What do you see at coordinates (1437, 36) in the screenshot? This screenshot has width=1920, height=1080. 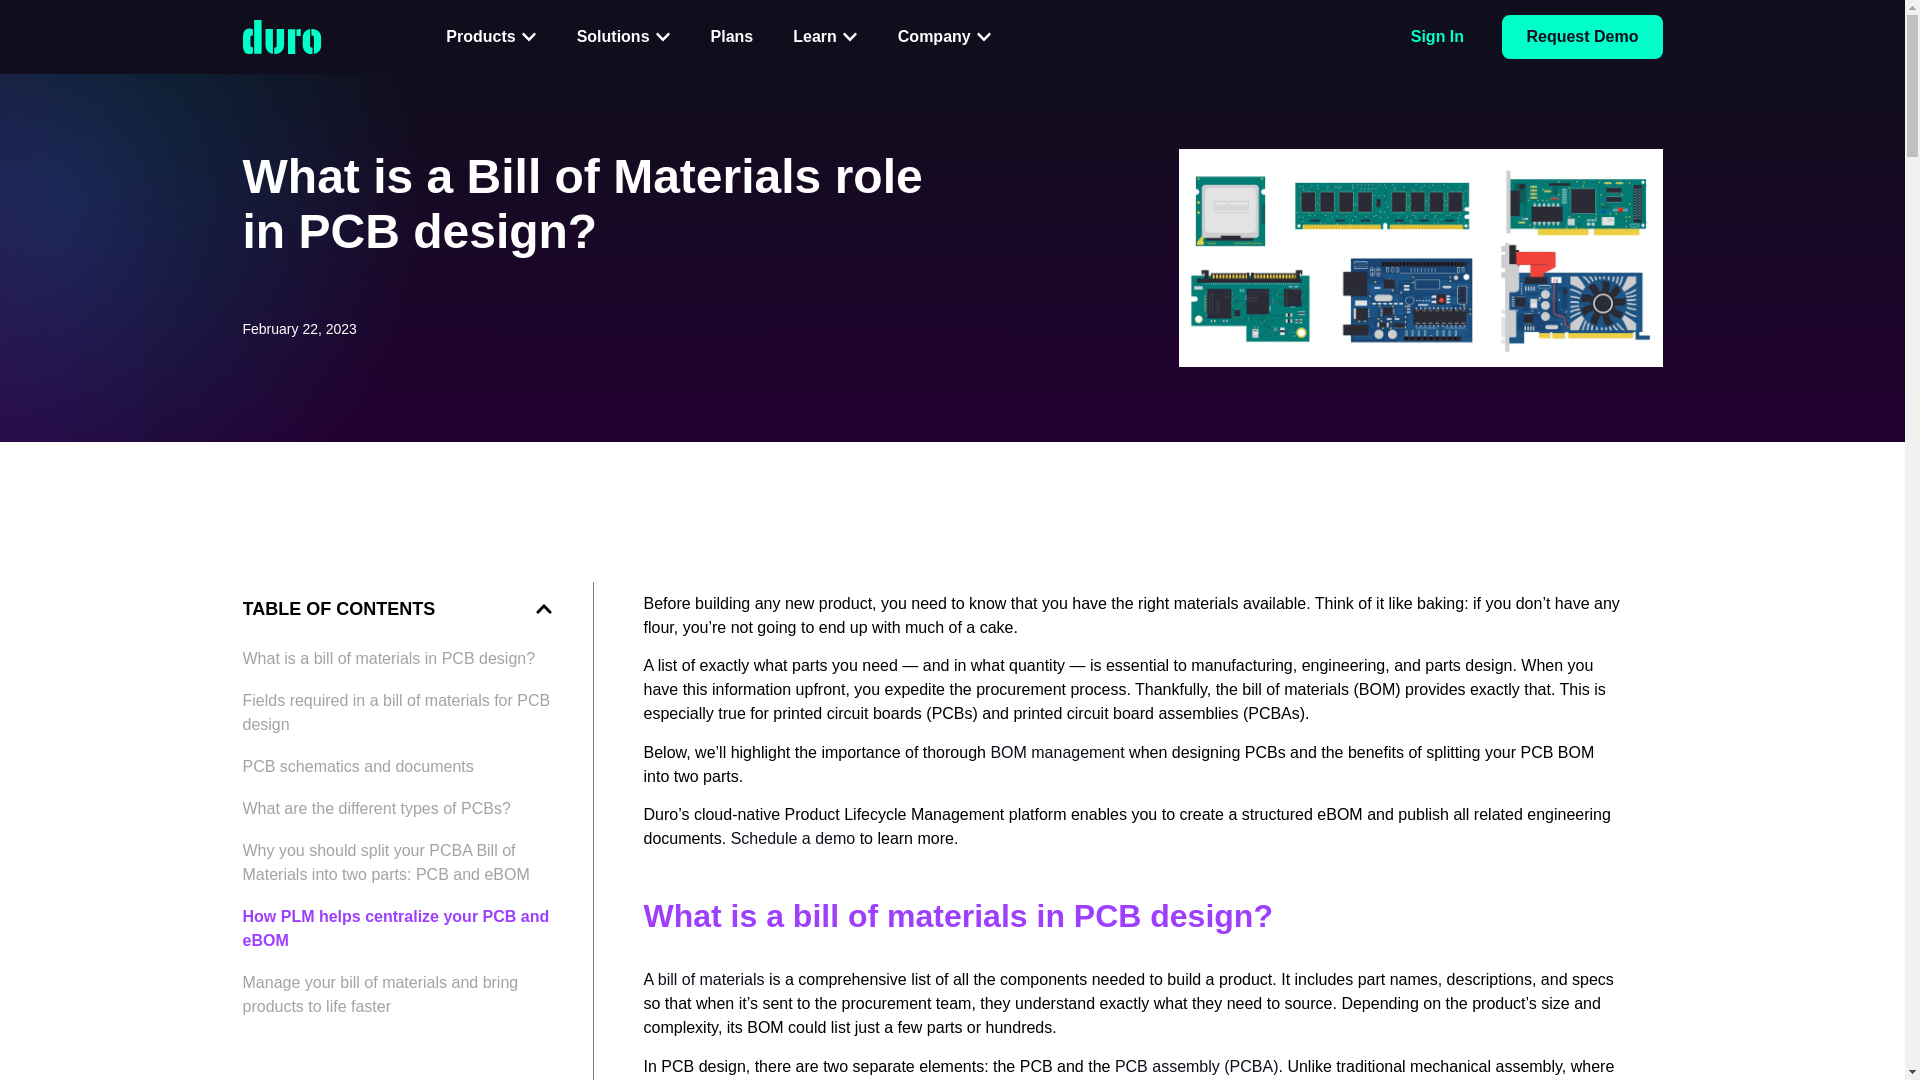 I see `Sign In` at bounding box center [1437, 36].